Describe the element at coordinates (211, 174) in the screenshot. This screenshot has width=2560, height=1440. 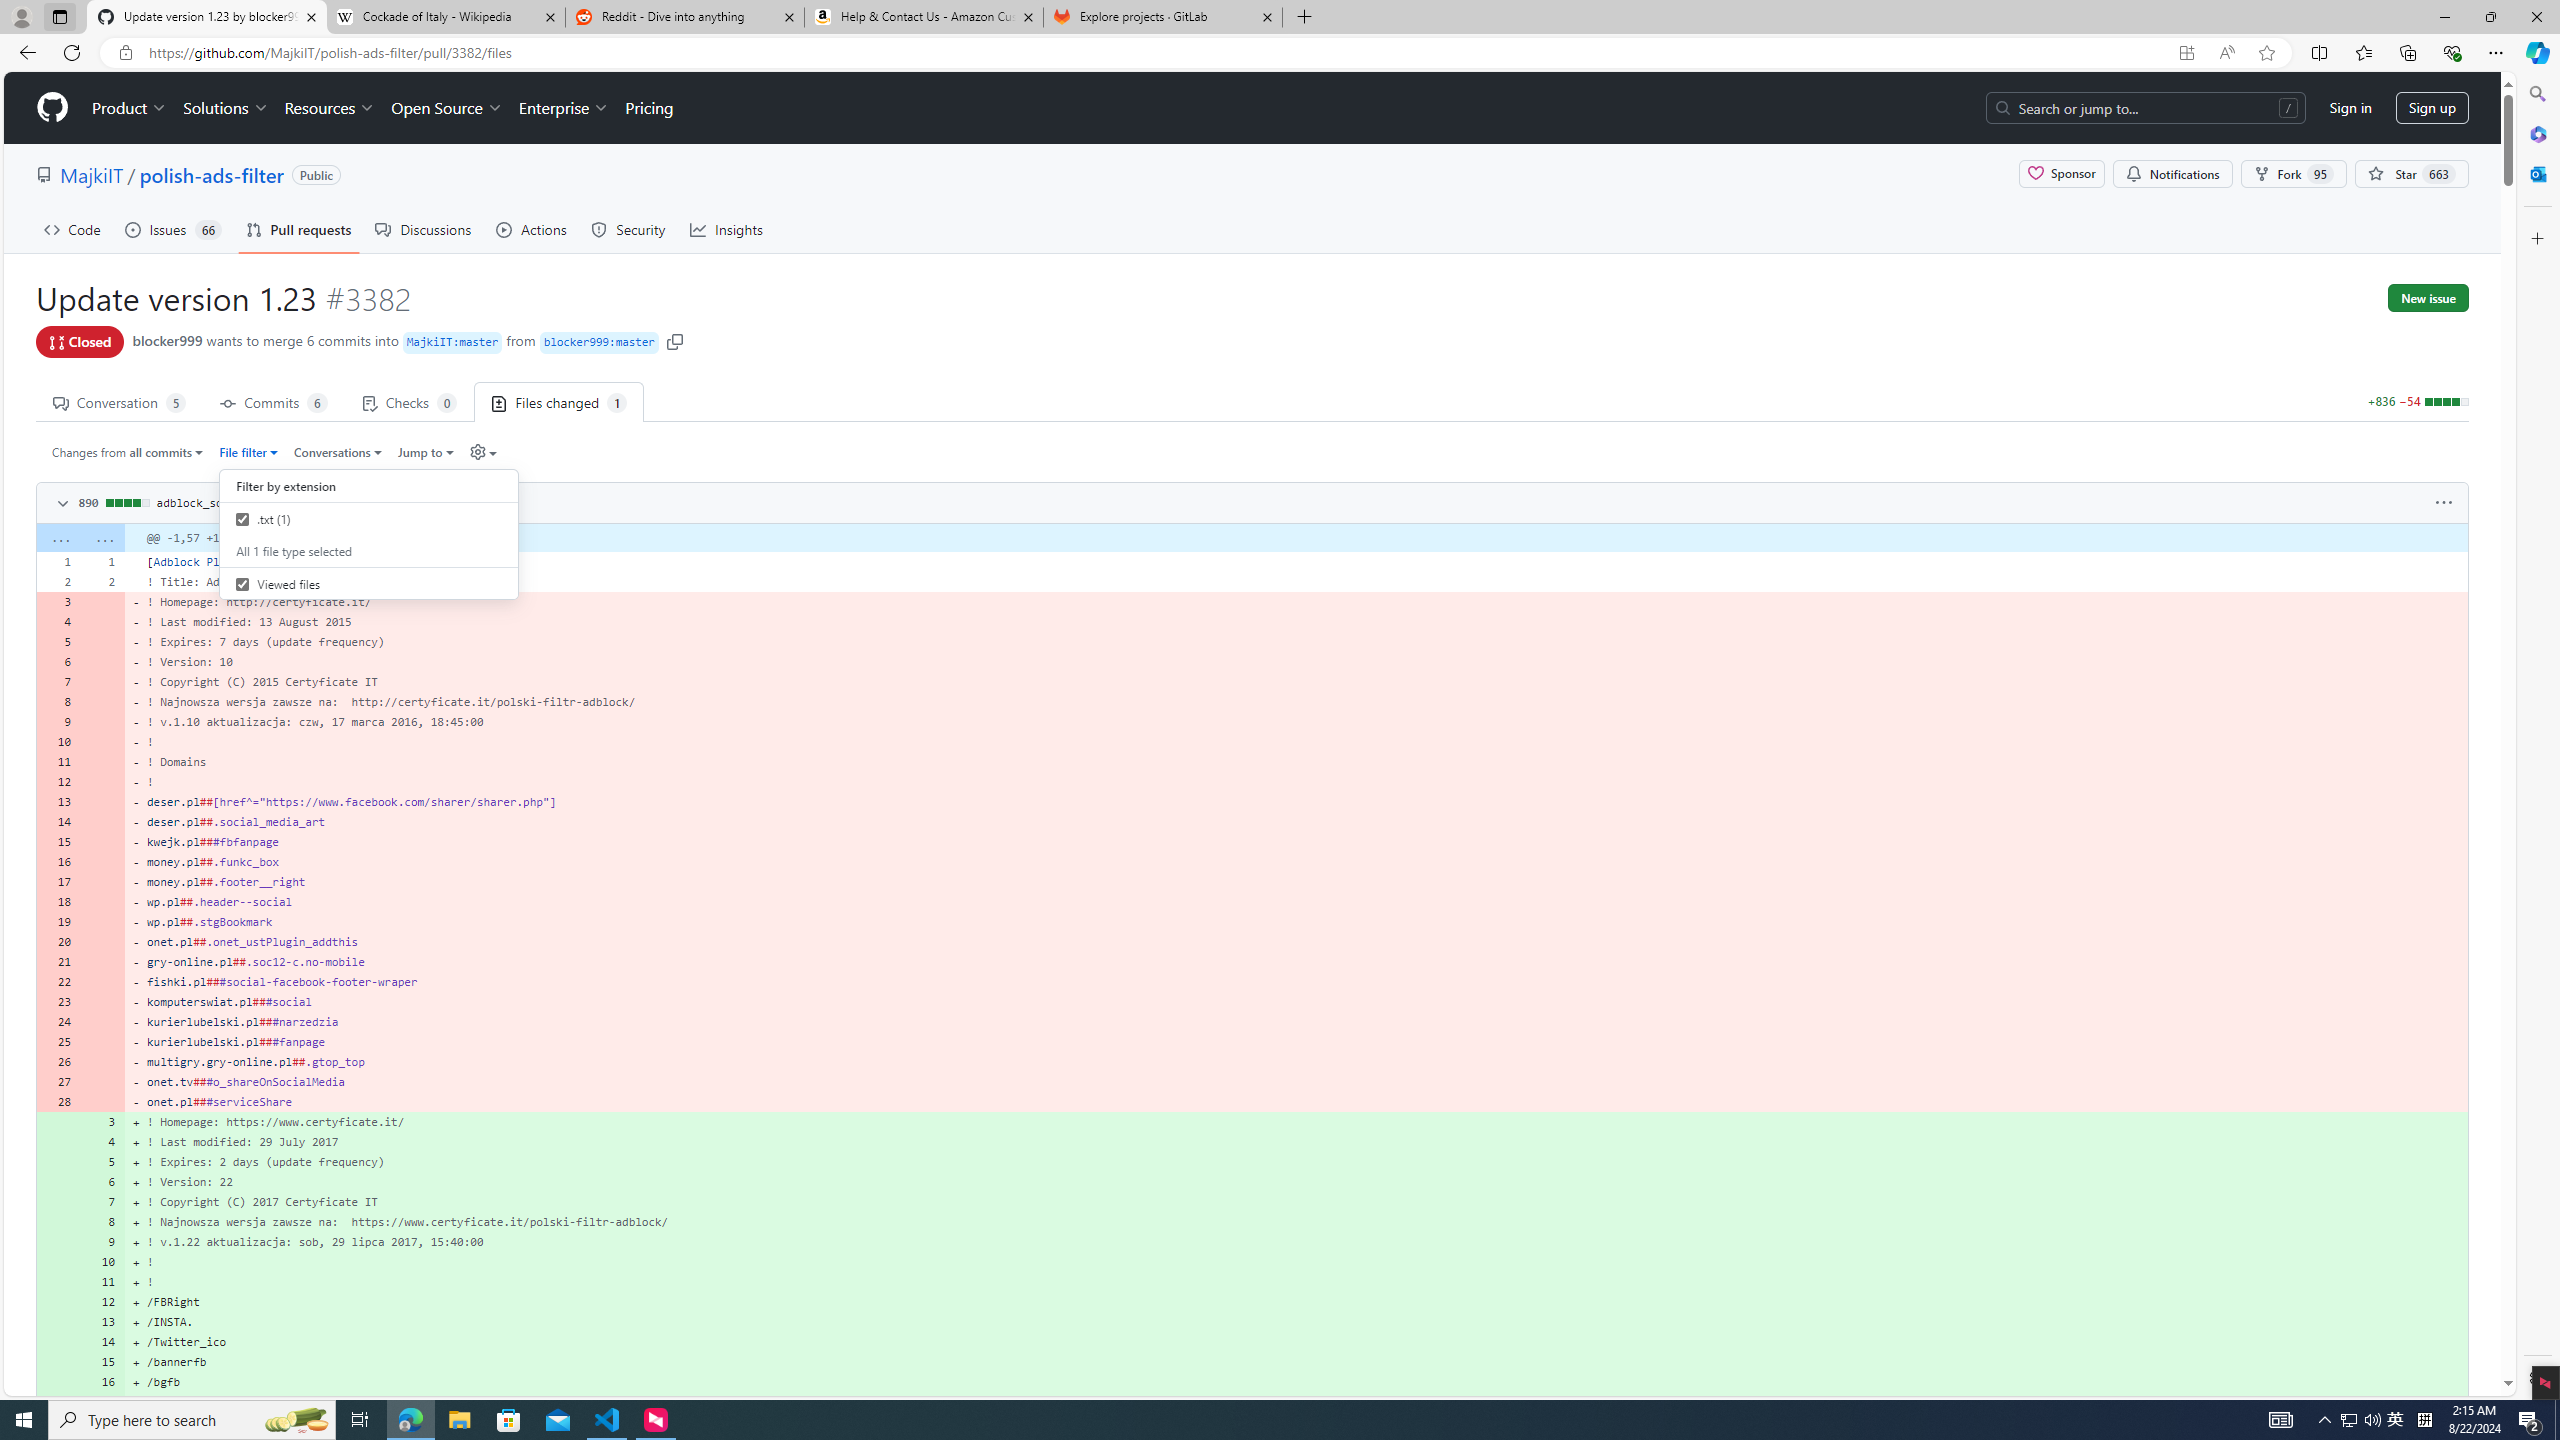
I see `polish-ads-filter` at that location.